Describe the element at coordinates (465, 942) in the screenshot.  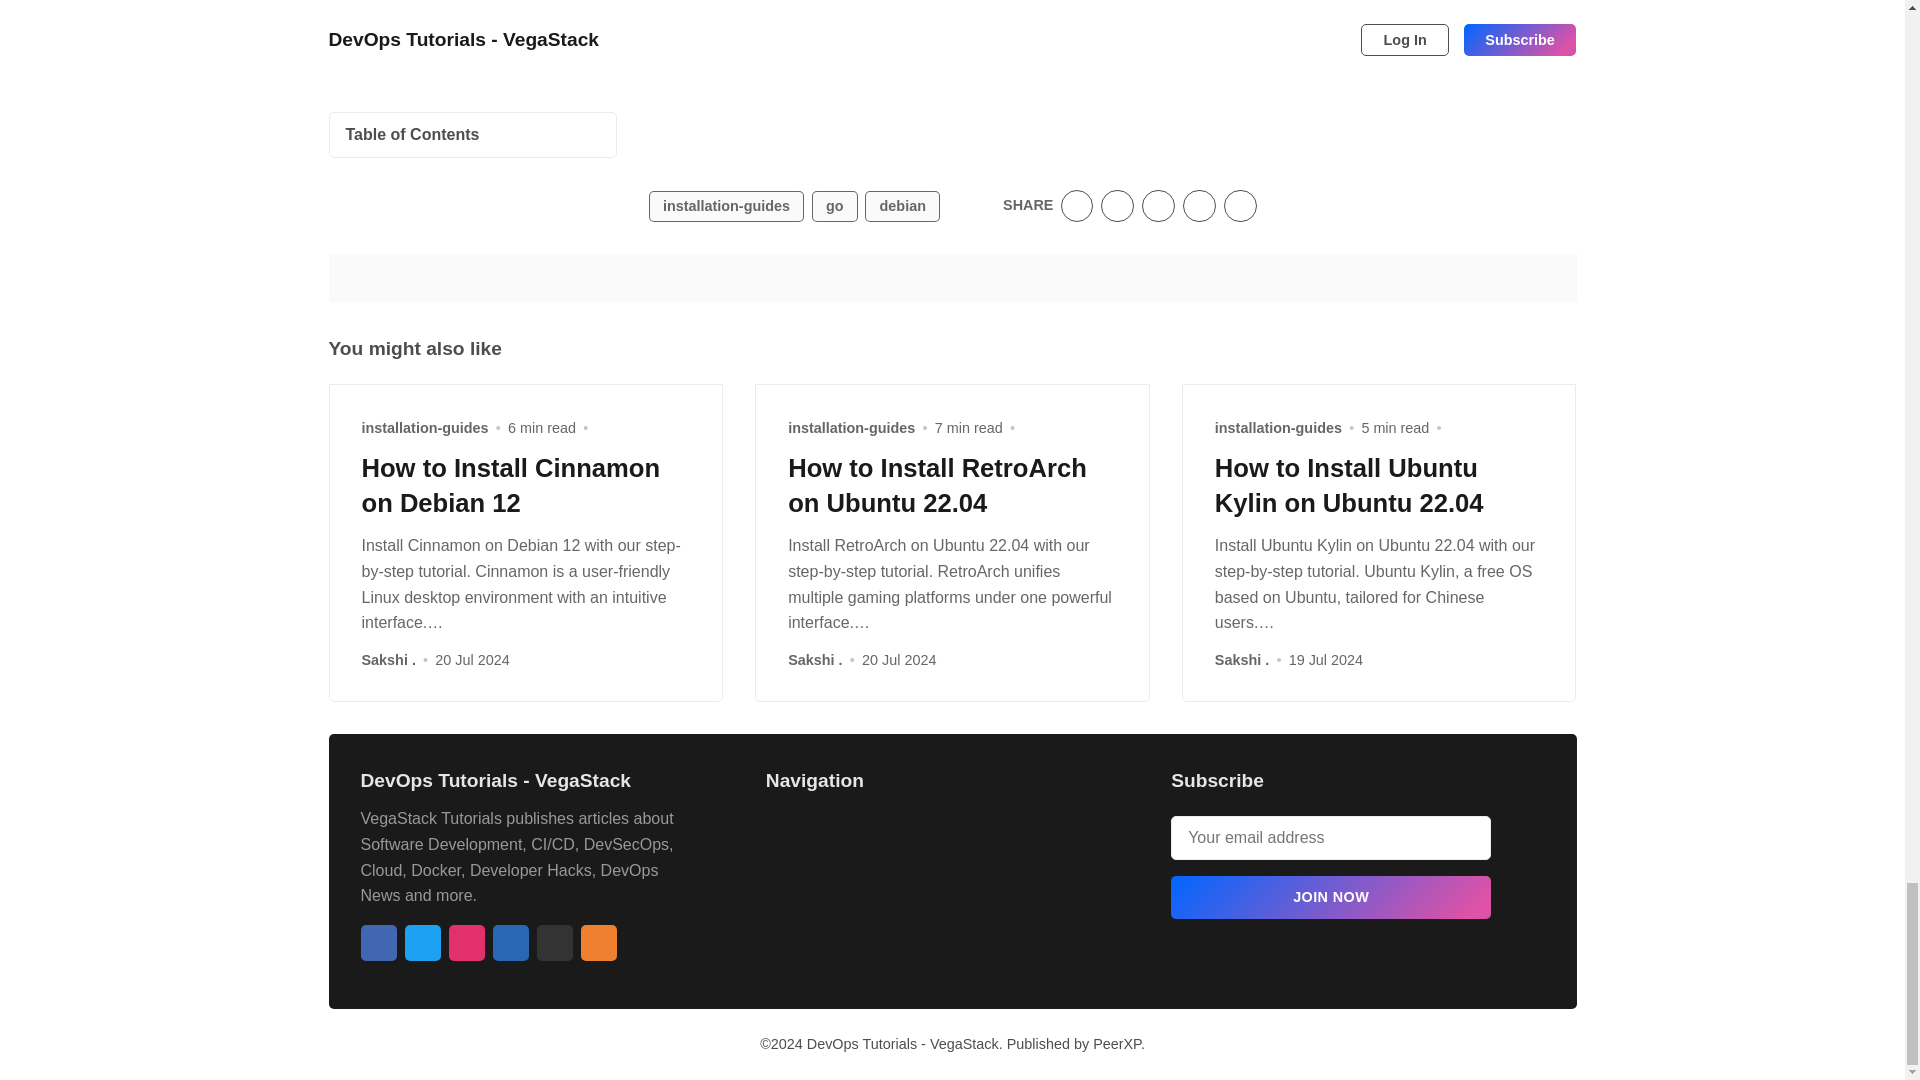
I see `Instagram` at that location.